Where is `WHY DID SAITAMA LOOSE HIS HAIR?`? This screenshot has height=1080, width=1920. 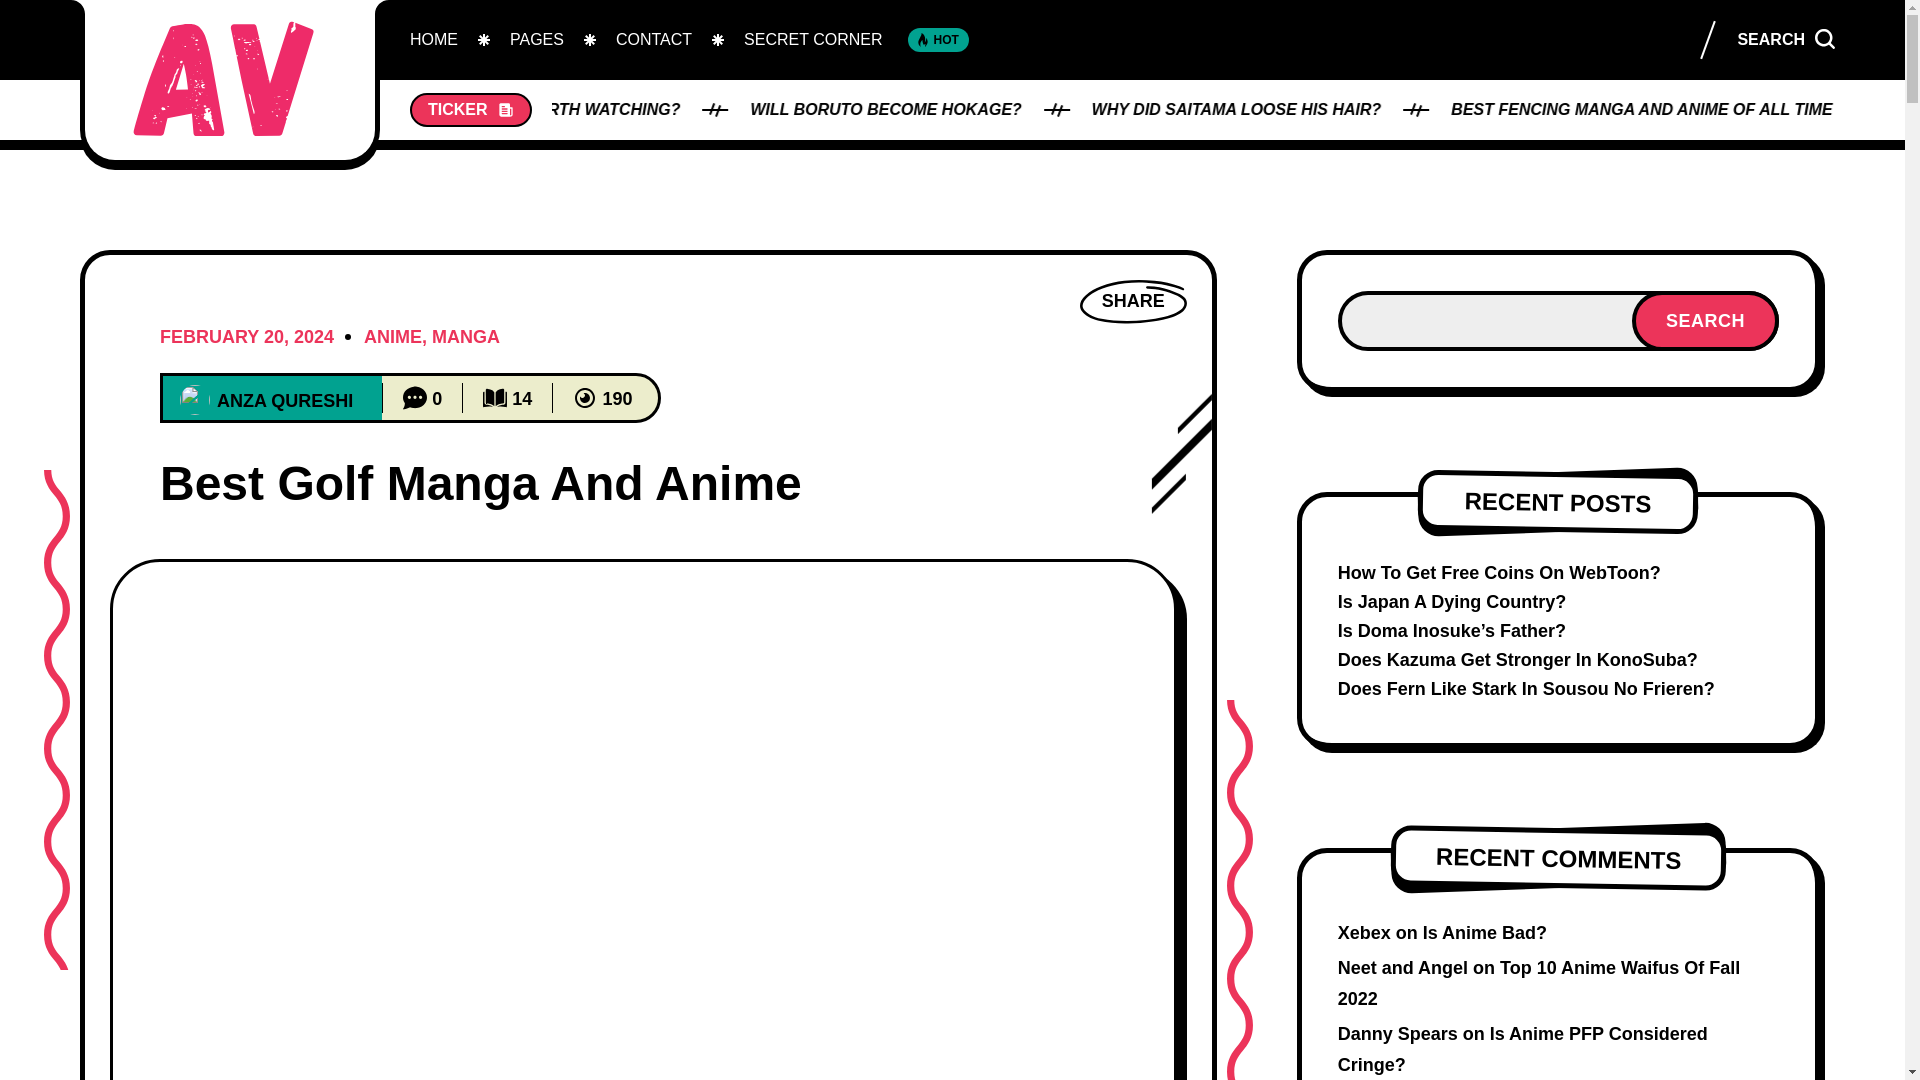
WHY DID SAITAMA LOOSE HIS HAIR? is located at coordinates (1672, 109).